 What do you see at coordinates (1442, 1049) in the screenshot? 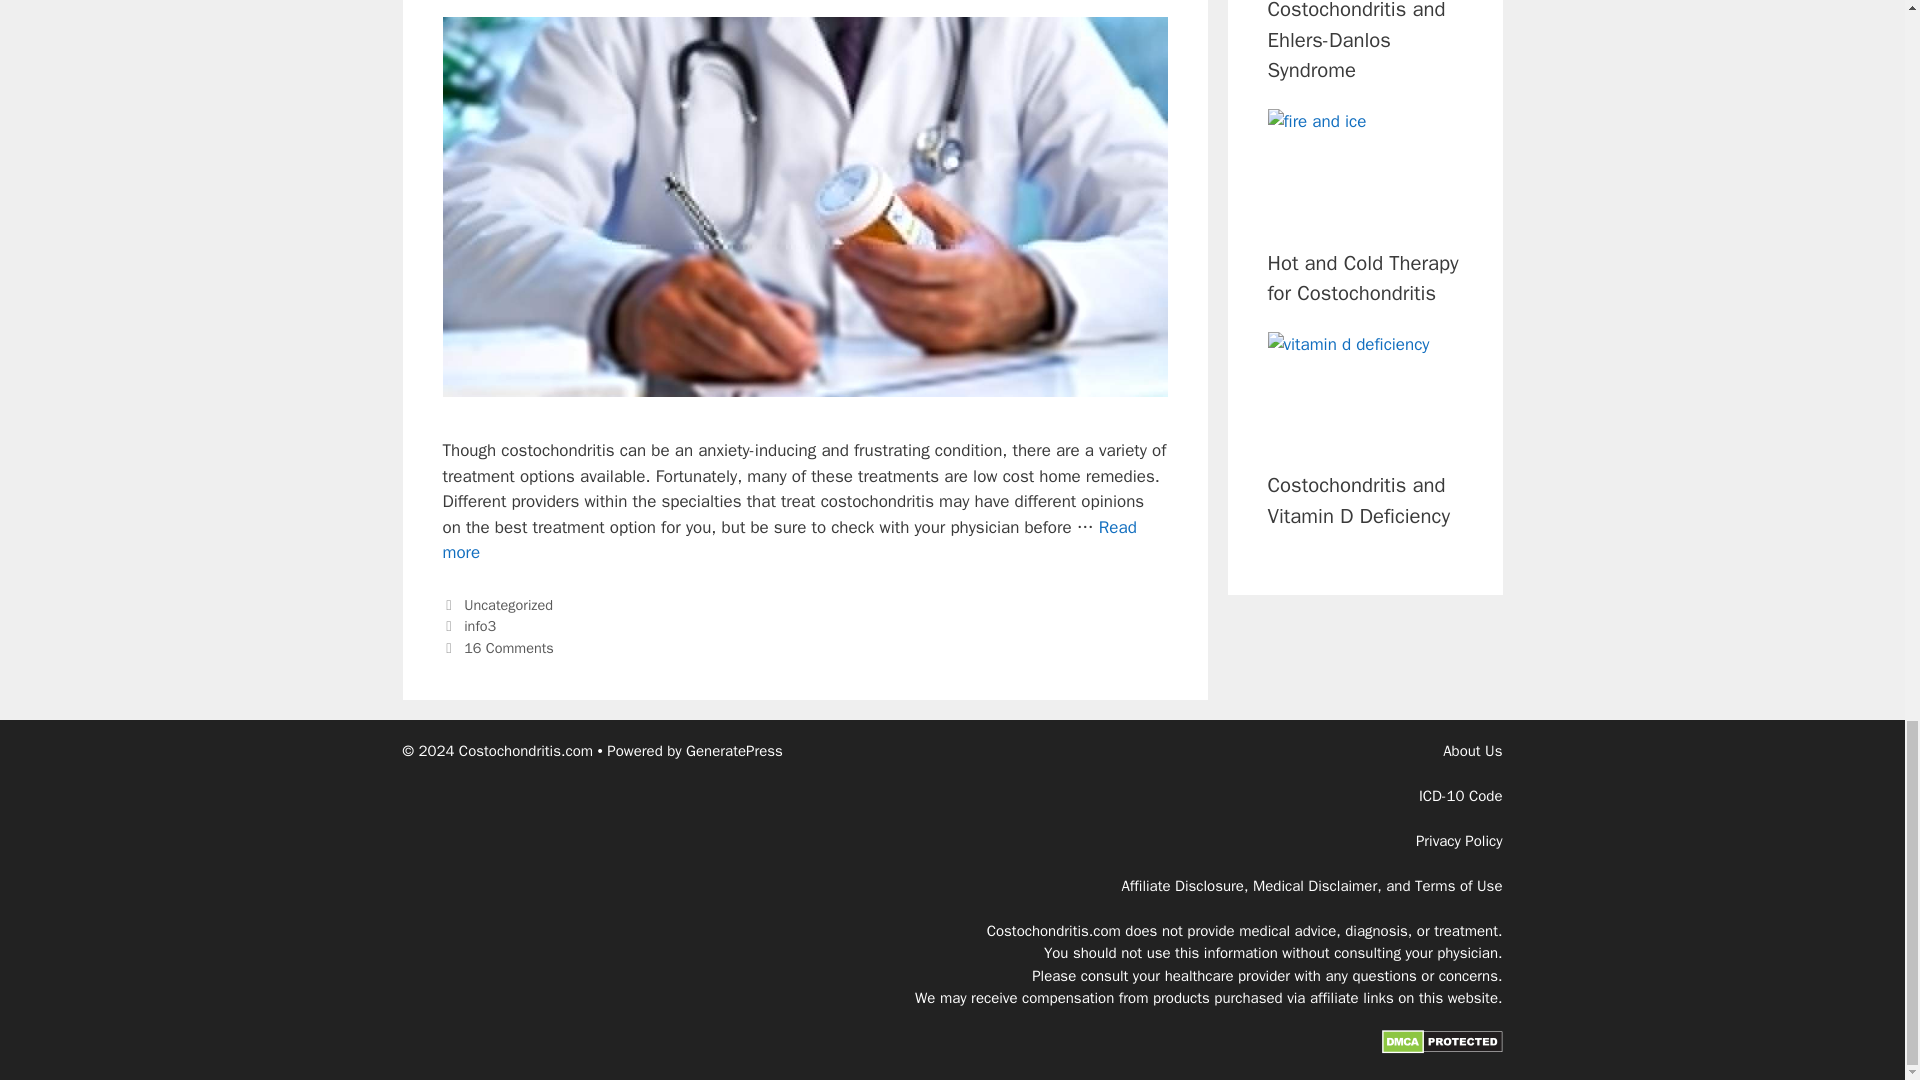
I see `Uncategorized` at bounding box center [1442, 1049].